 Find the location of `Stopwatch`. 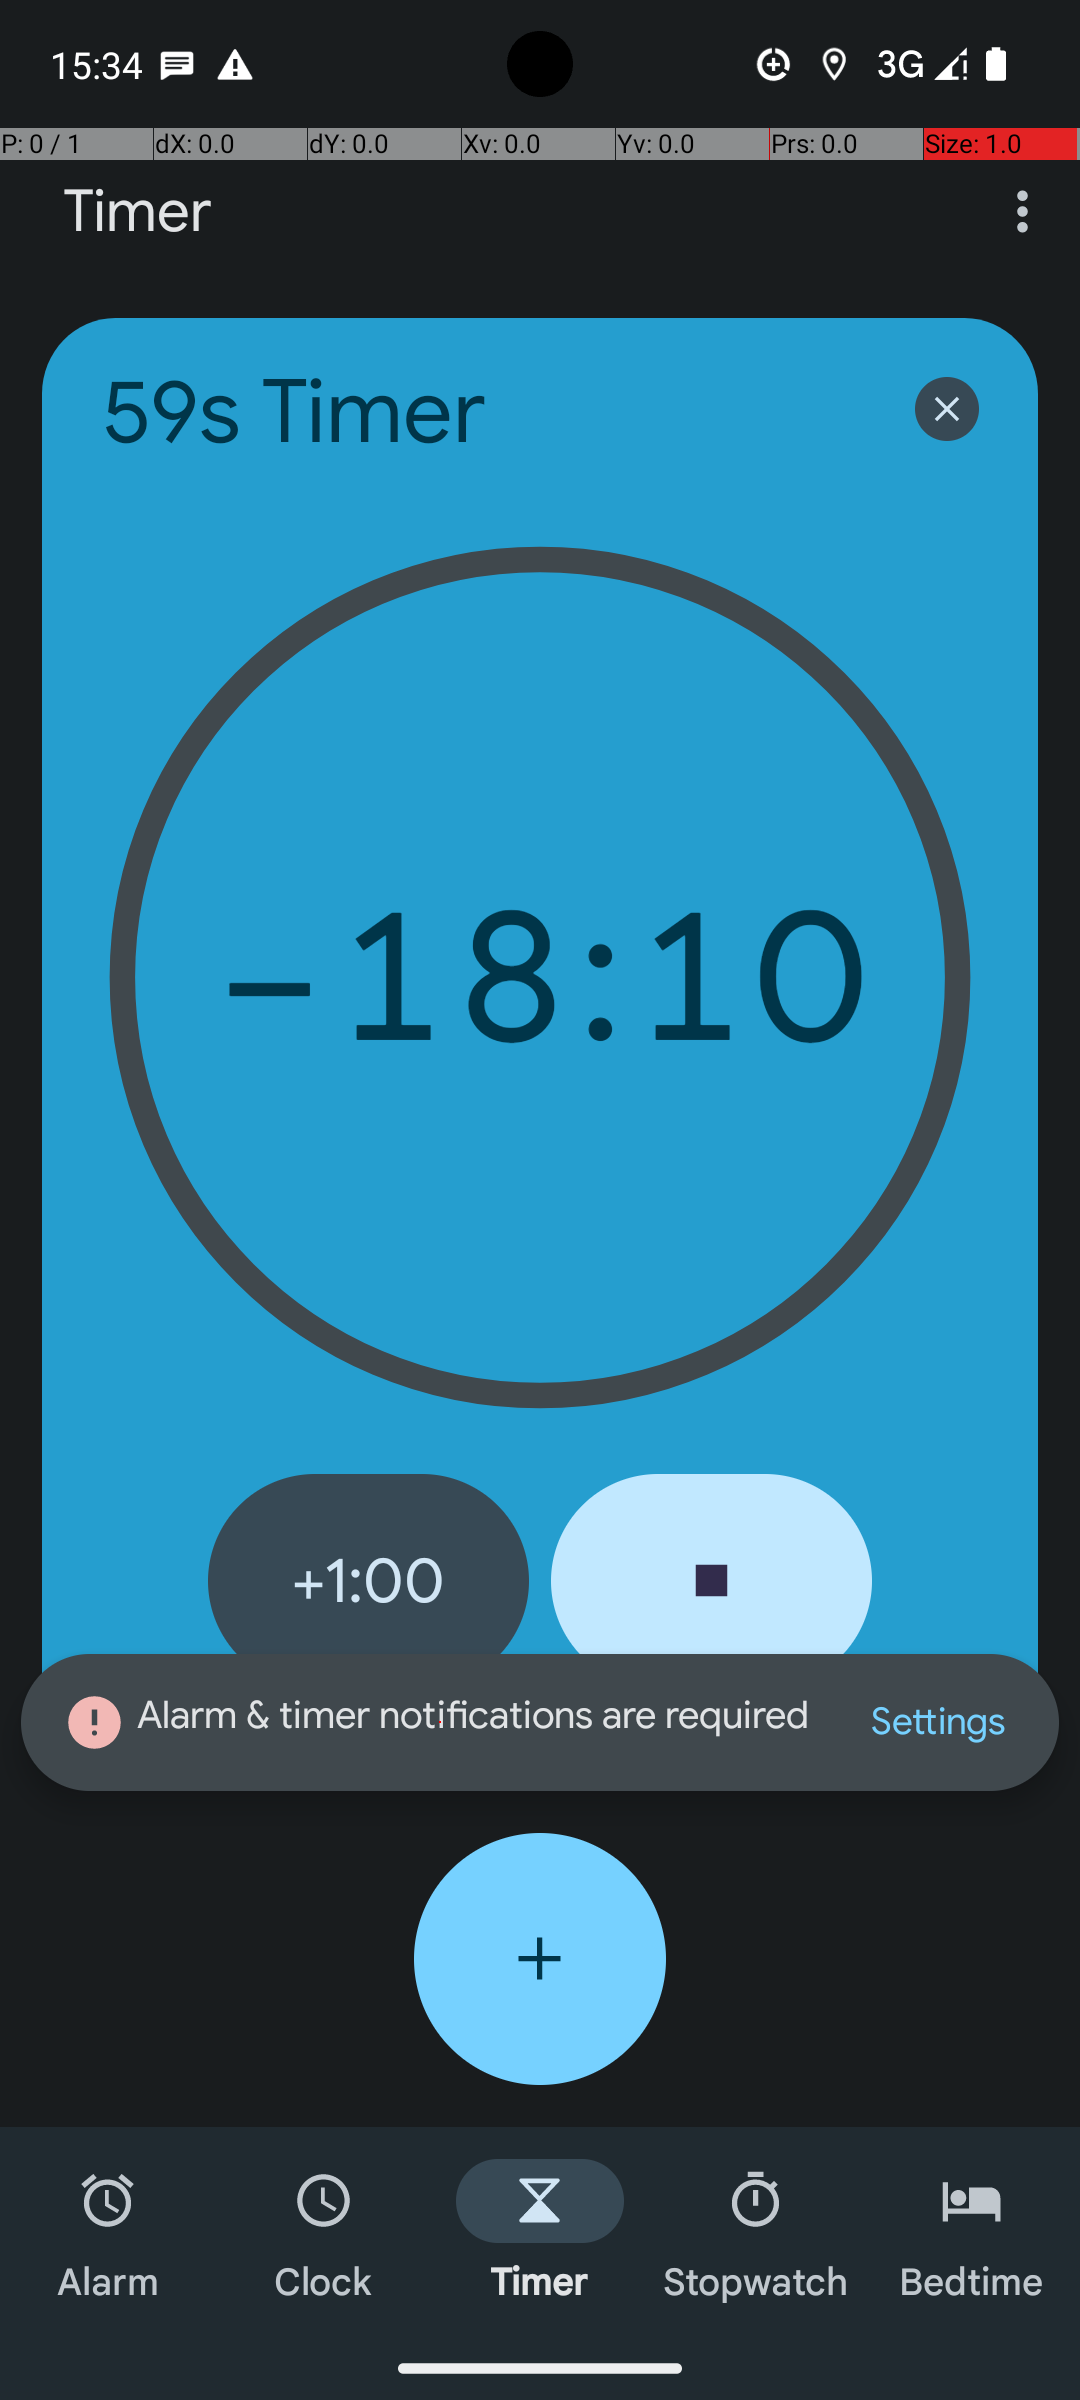

Stopwatch is located at coordinates (756, 2232).